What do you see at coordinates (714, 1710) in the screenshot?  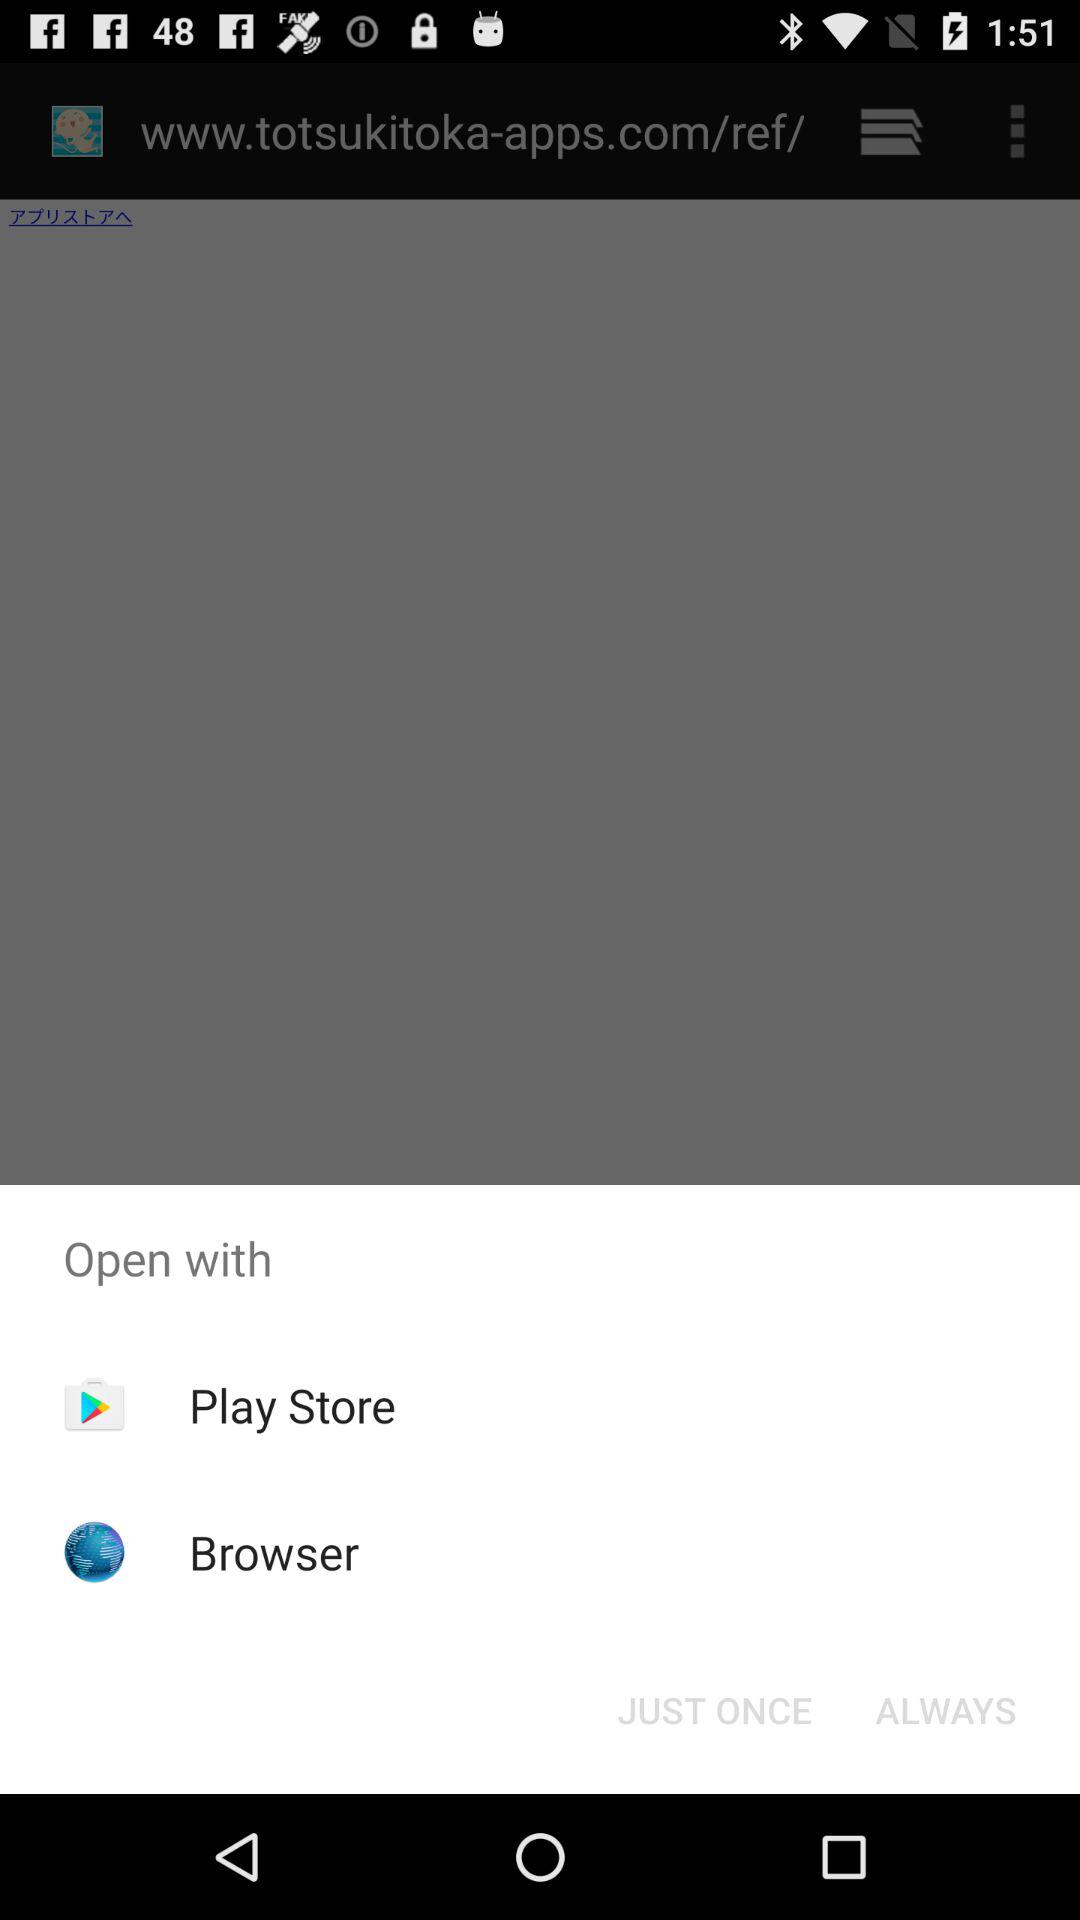 I see `tap the icon to the left of the always` at bounding box center [714, 1710].